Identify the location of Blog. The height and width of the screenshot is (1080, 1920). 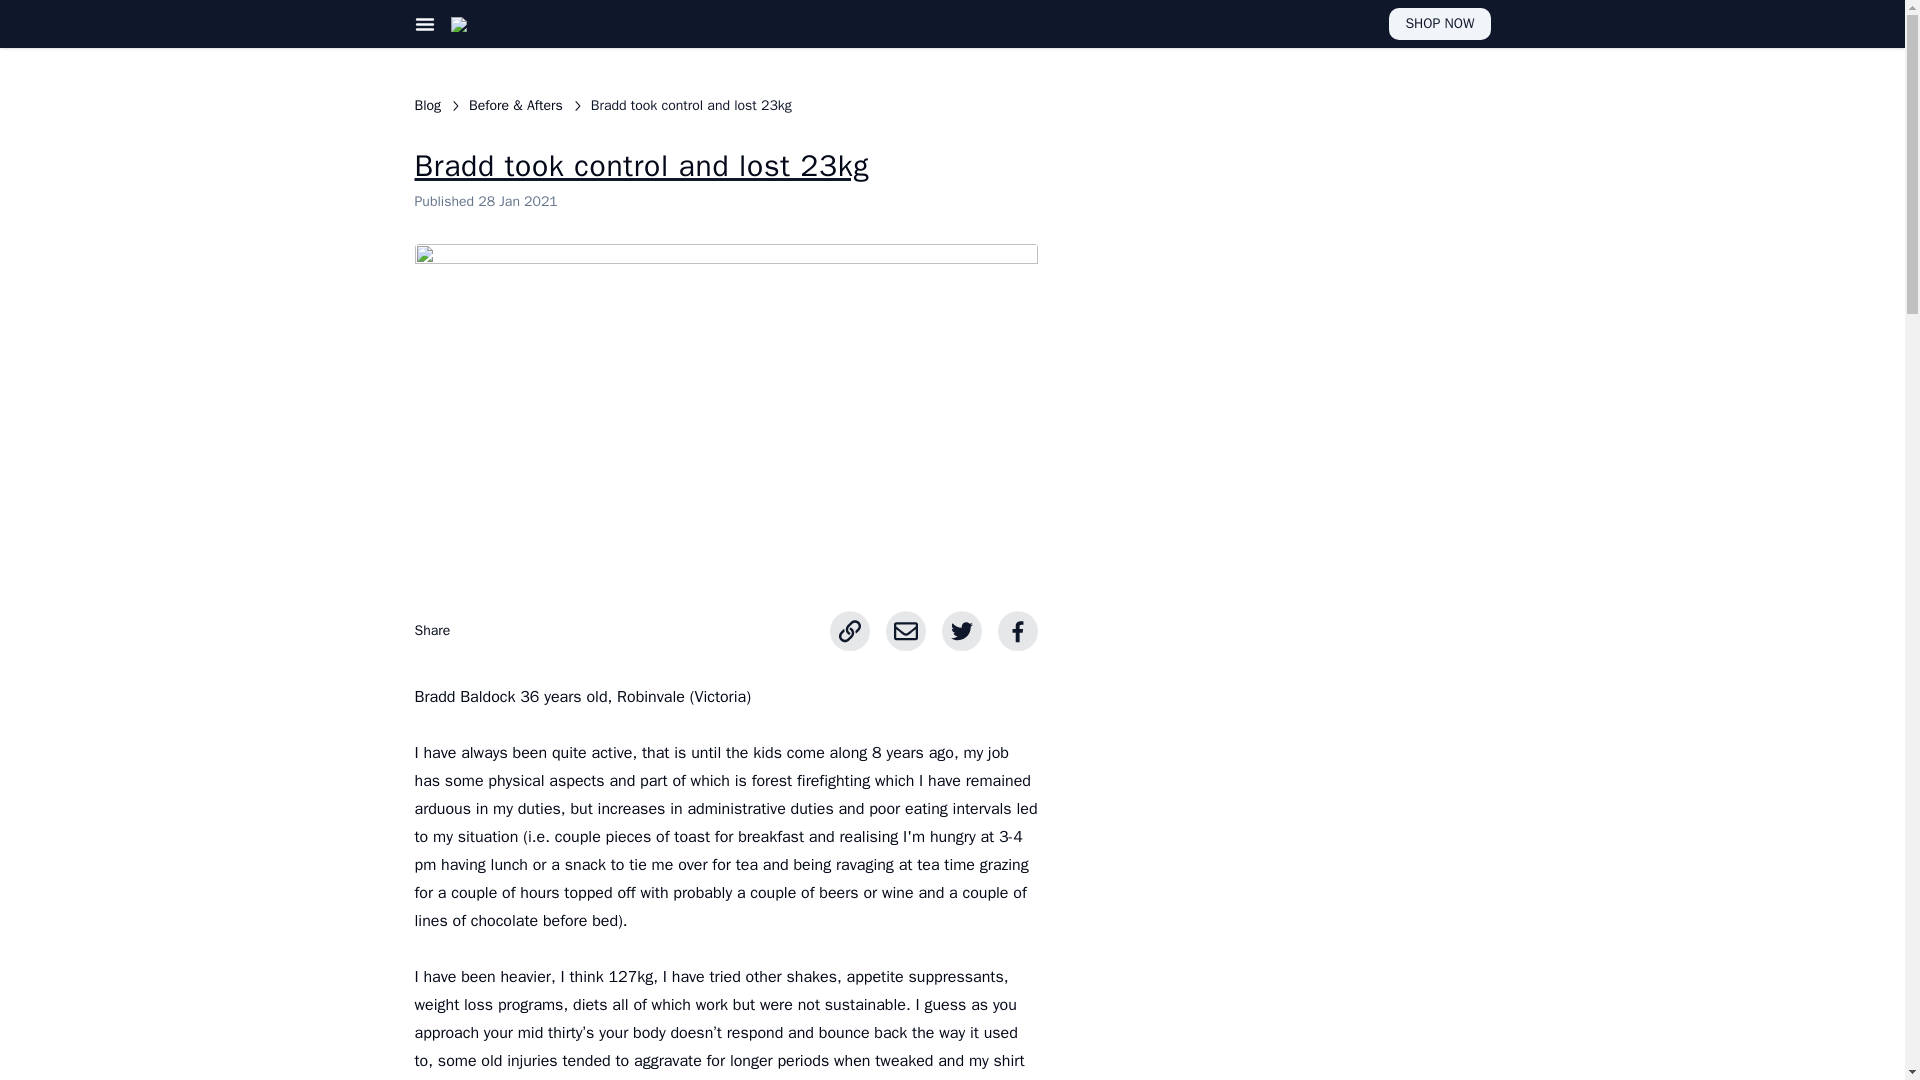
(428, 106).